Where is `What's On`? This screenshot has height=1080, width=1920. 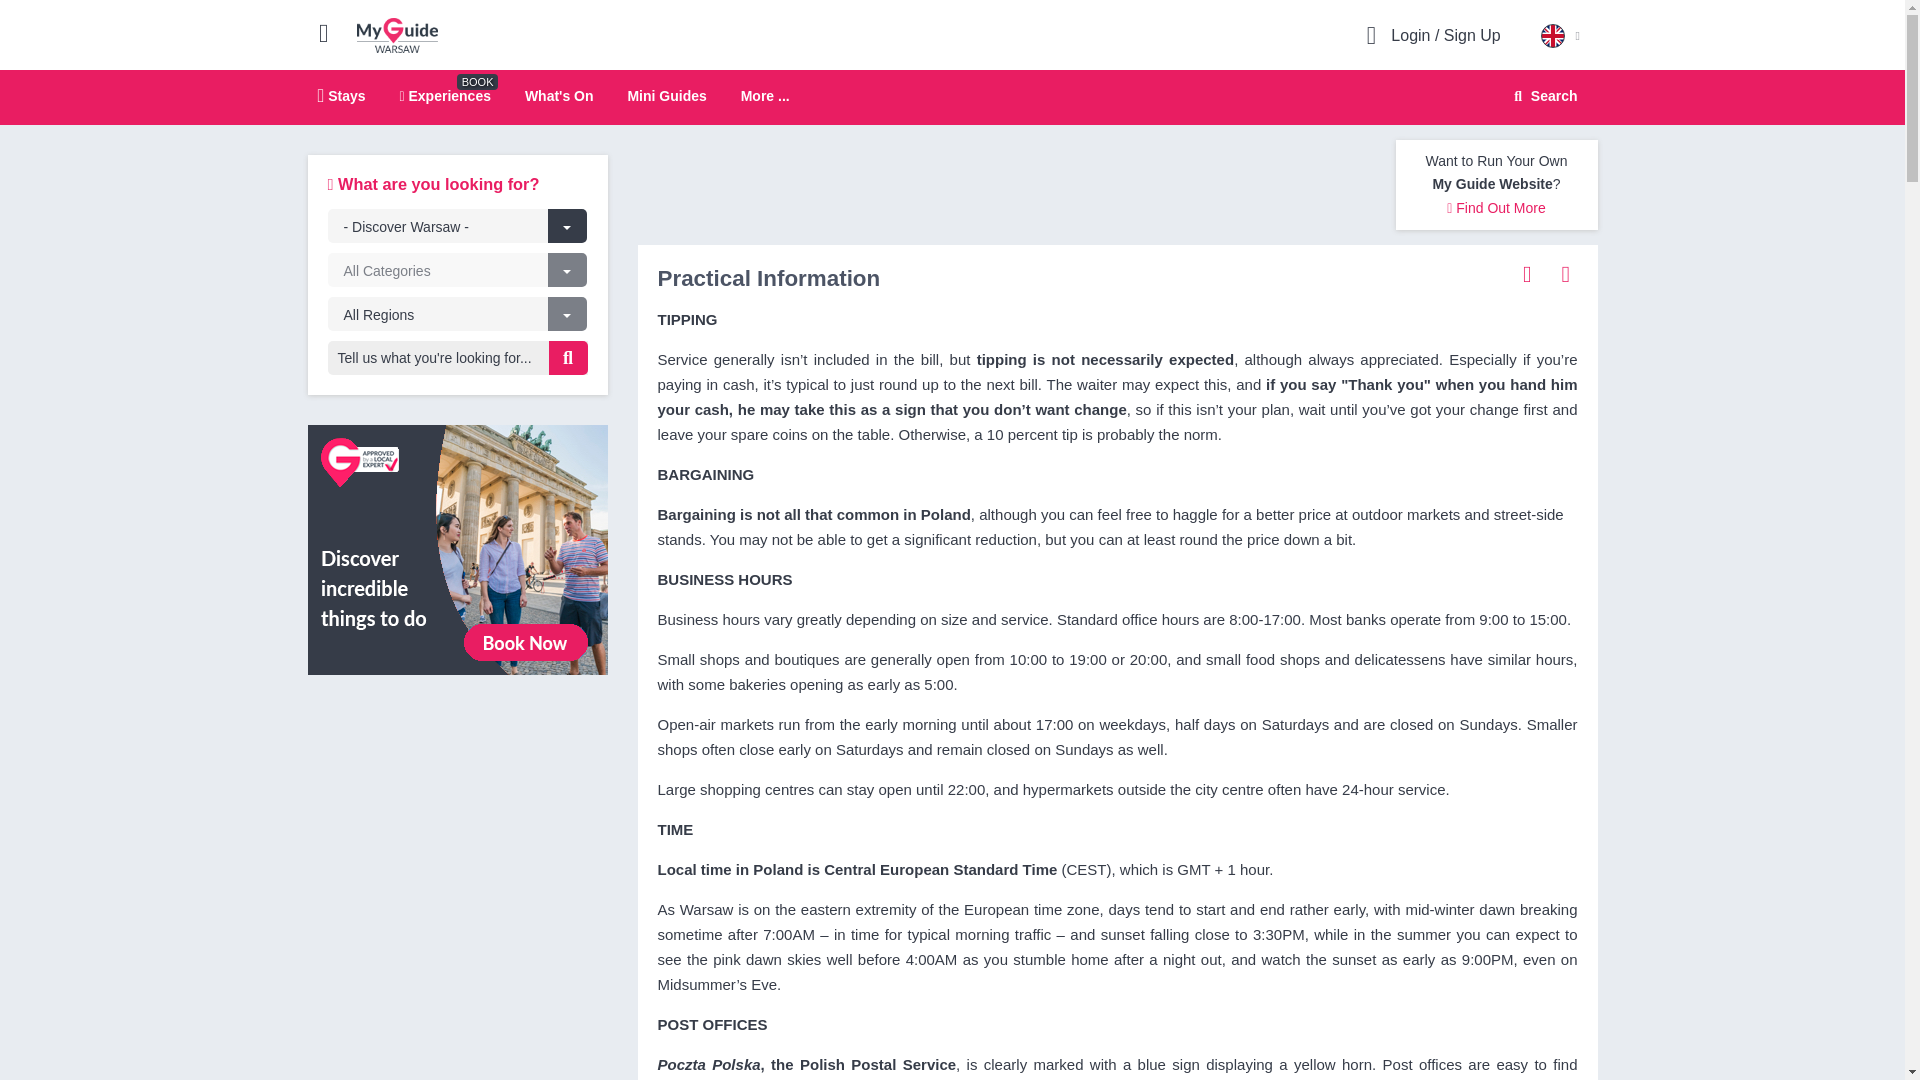
What's On is located at coordinates (397, 34).